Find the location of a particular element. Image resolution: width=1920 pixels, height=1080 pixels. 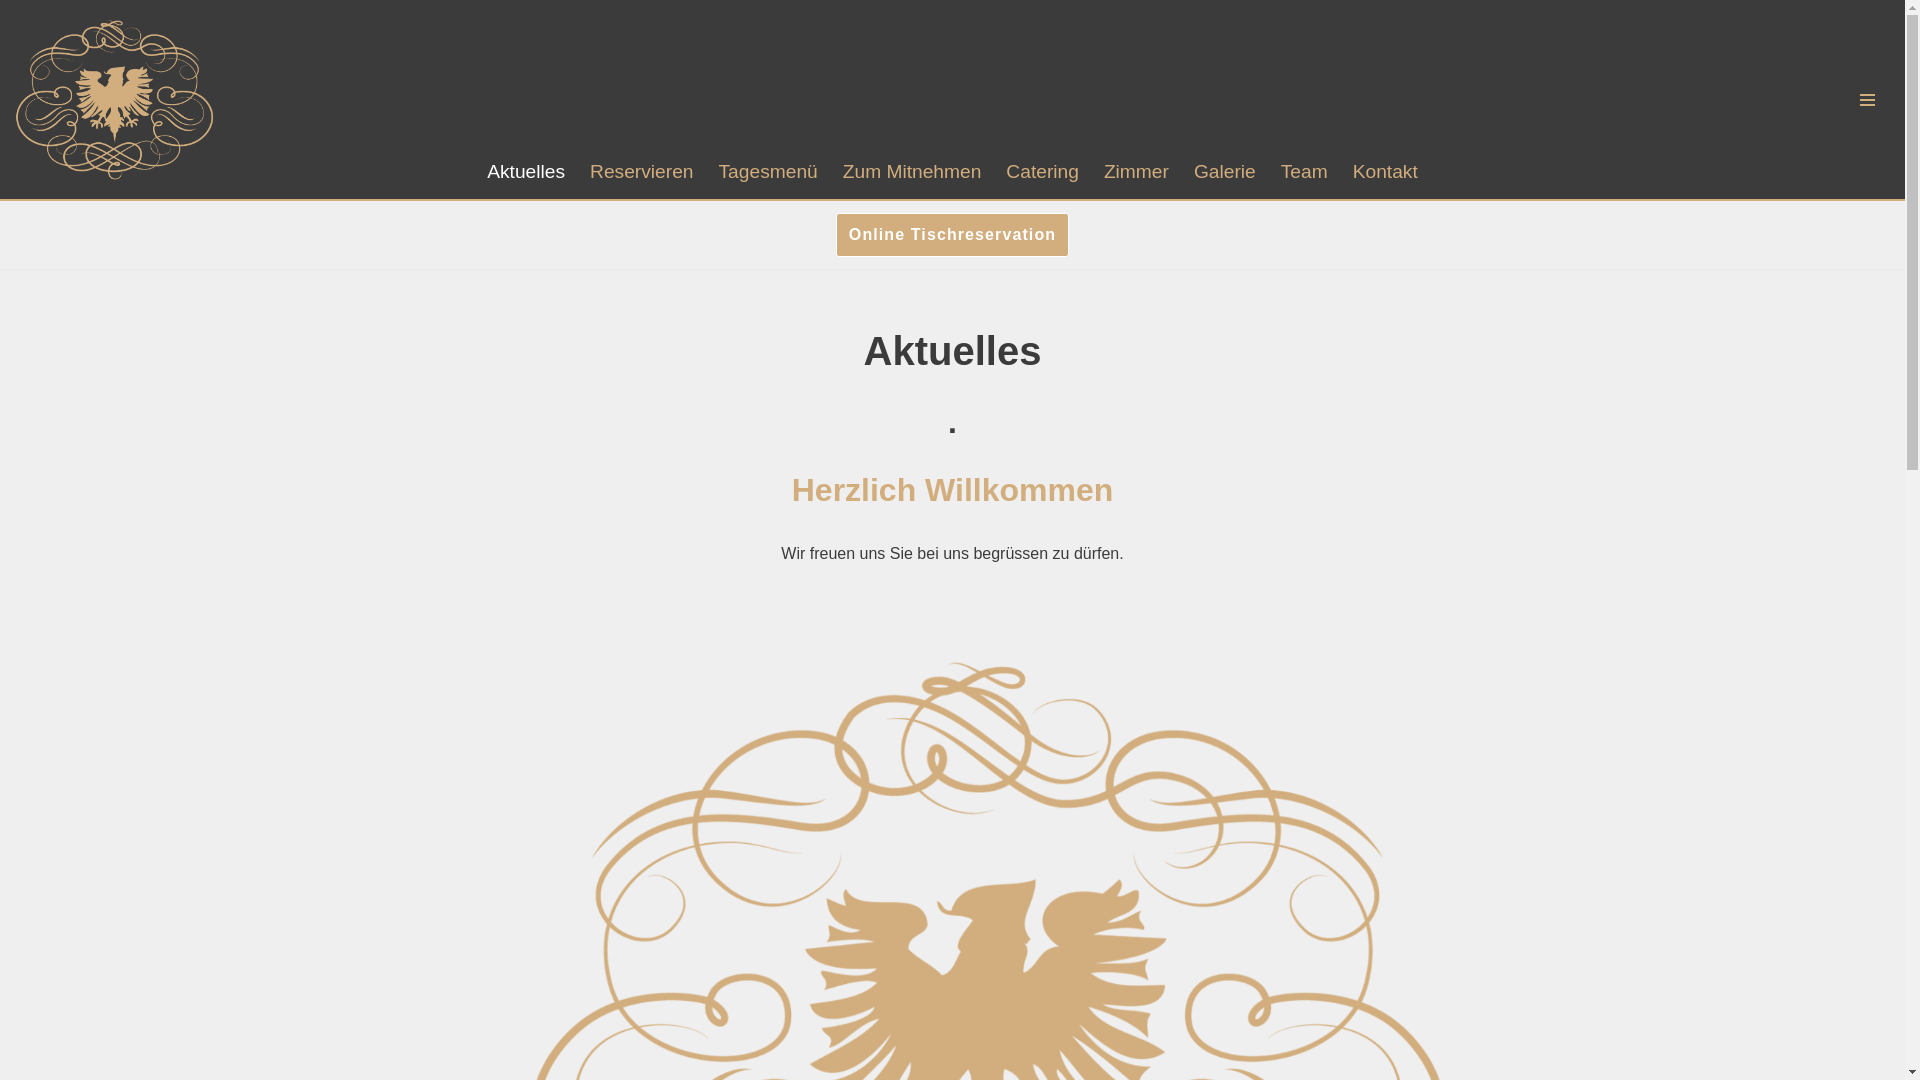

Galerie is located at coordinates (1225, 172).